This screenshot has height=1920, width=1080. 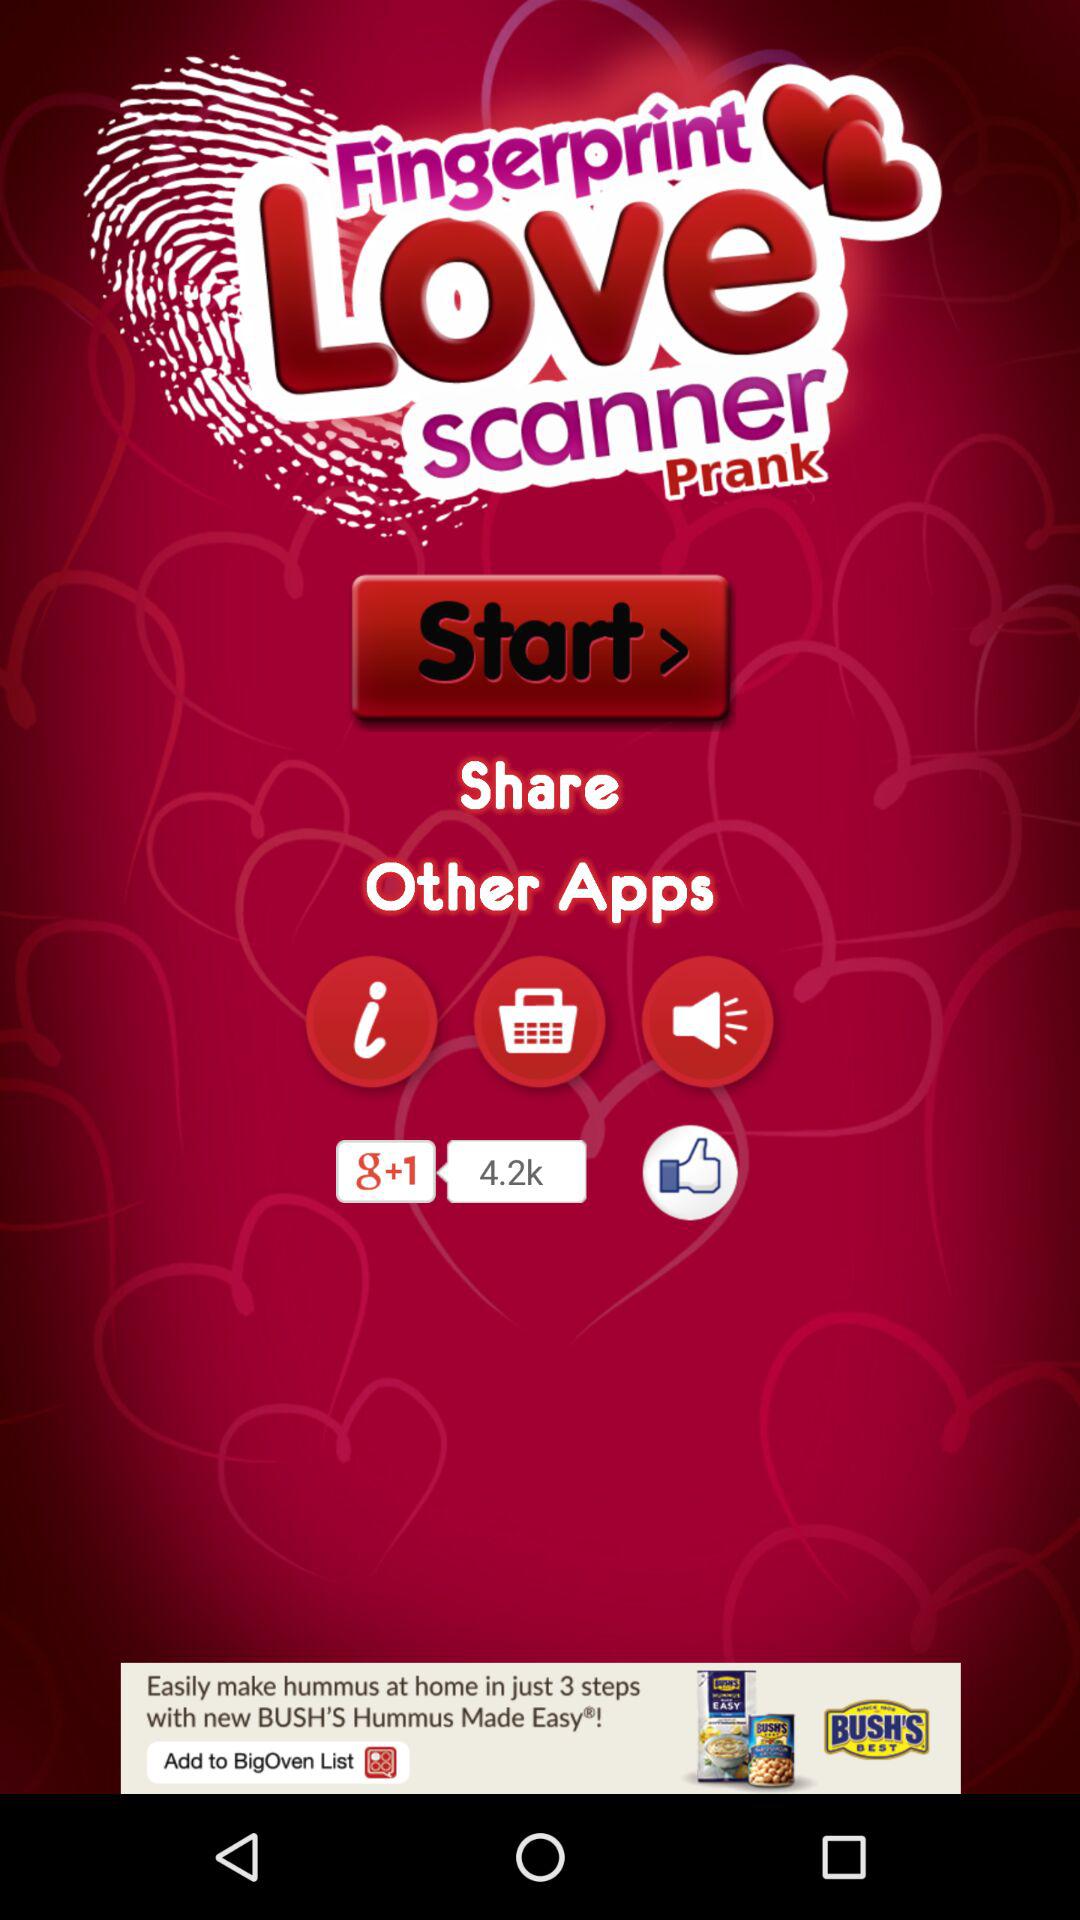 What do you see at coordinates (372, 1021) in the screenshot?
I see `go to info` at bounding box center [372, 1021].